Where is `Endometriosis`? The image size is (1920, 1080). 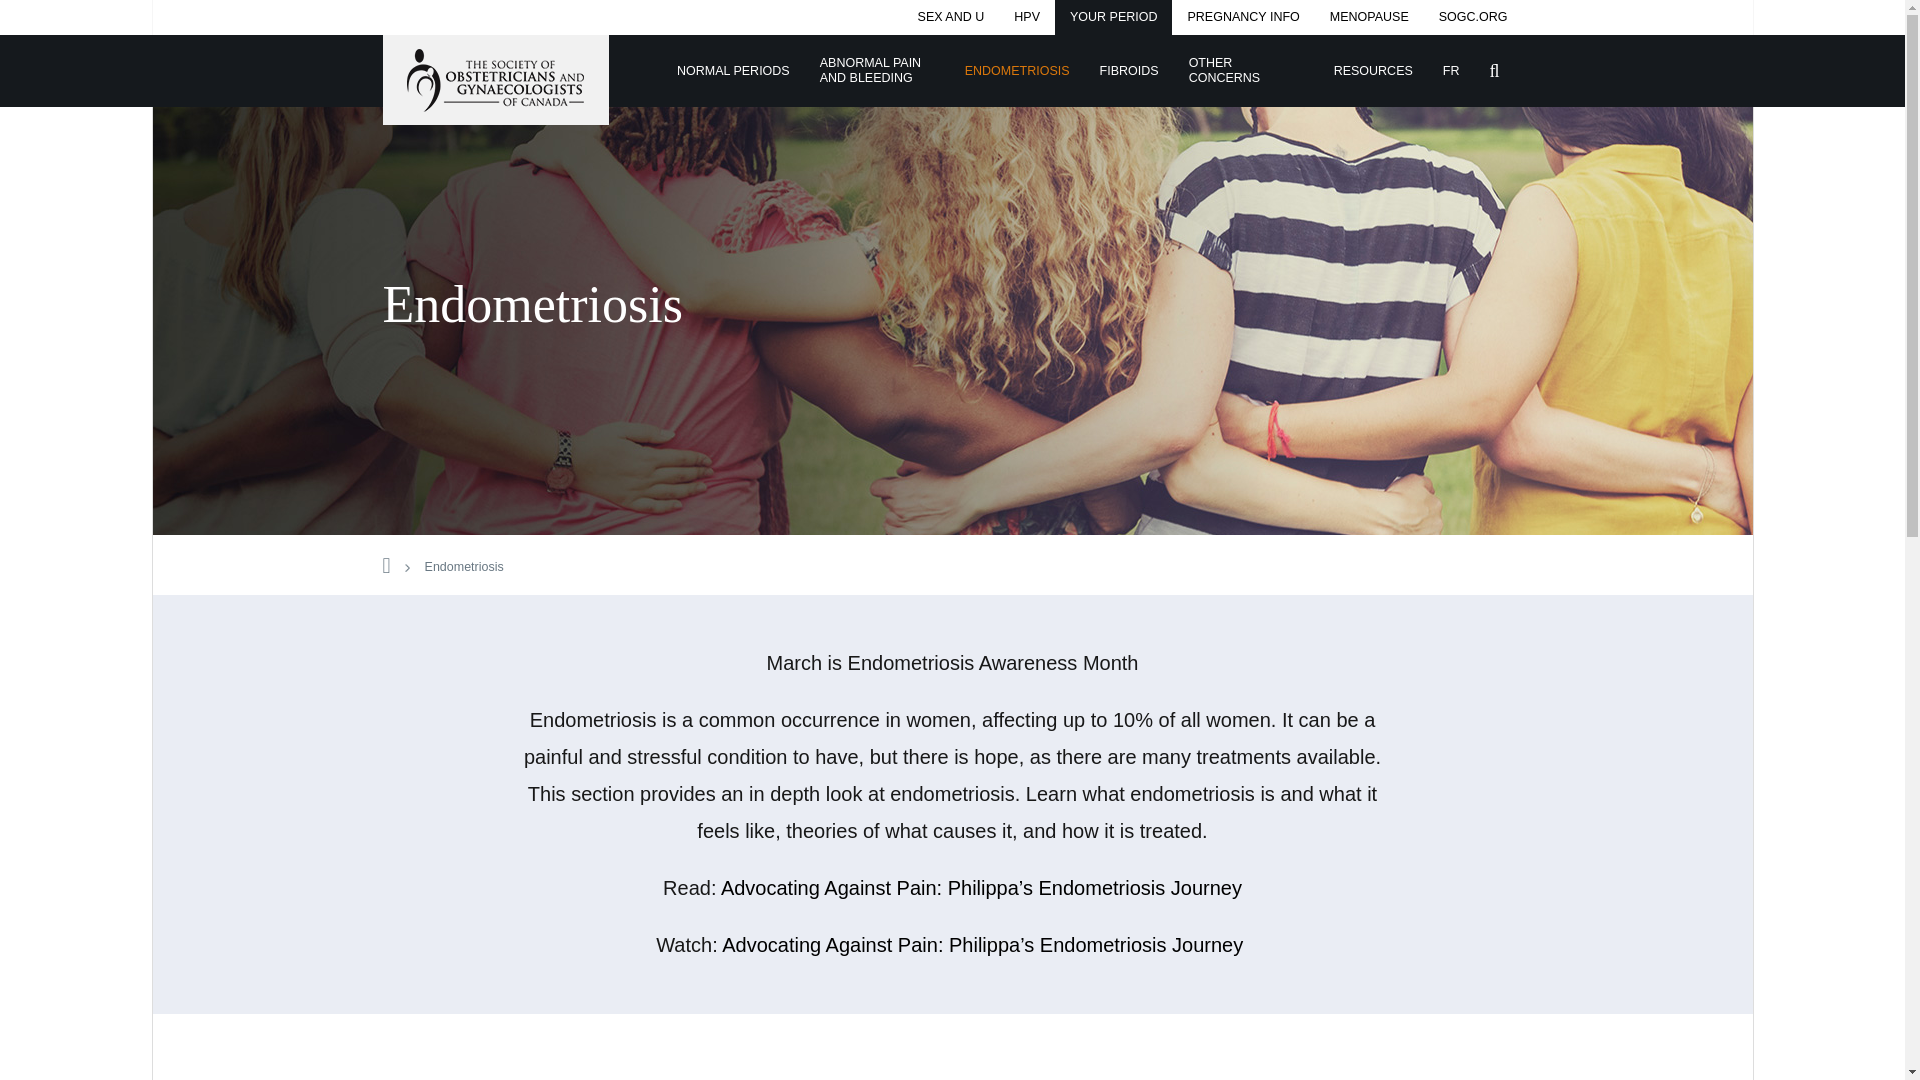 Endometriosis is located at coordinates (464, 567).